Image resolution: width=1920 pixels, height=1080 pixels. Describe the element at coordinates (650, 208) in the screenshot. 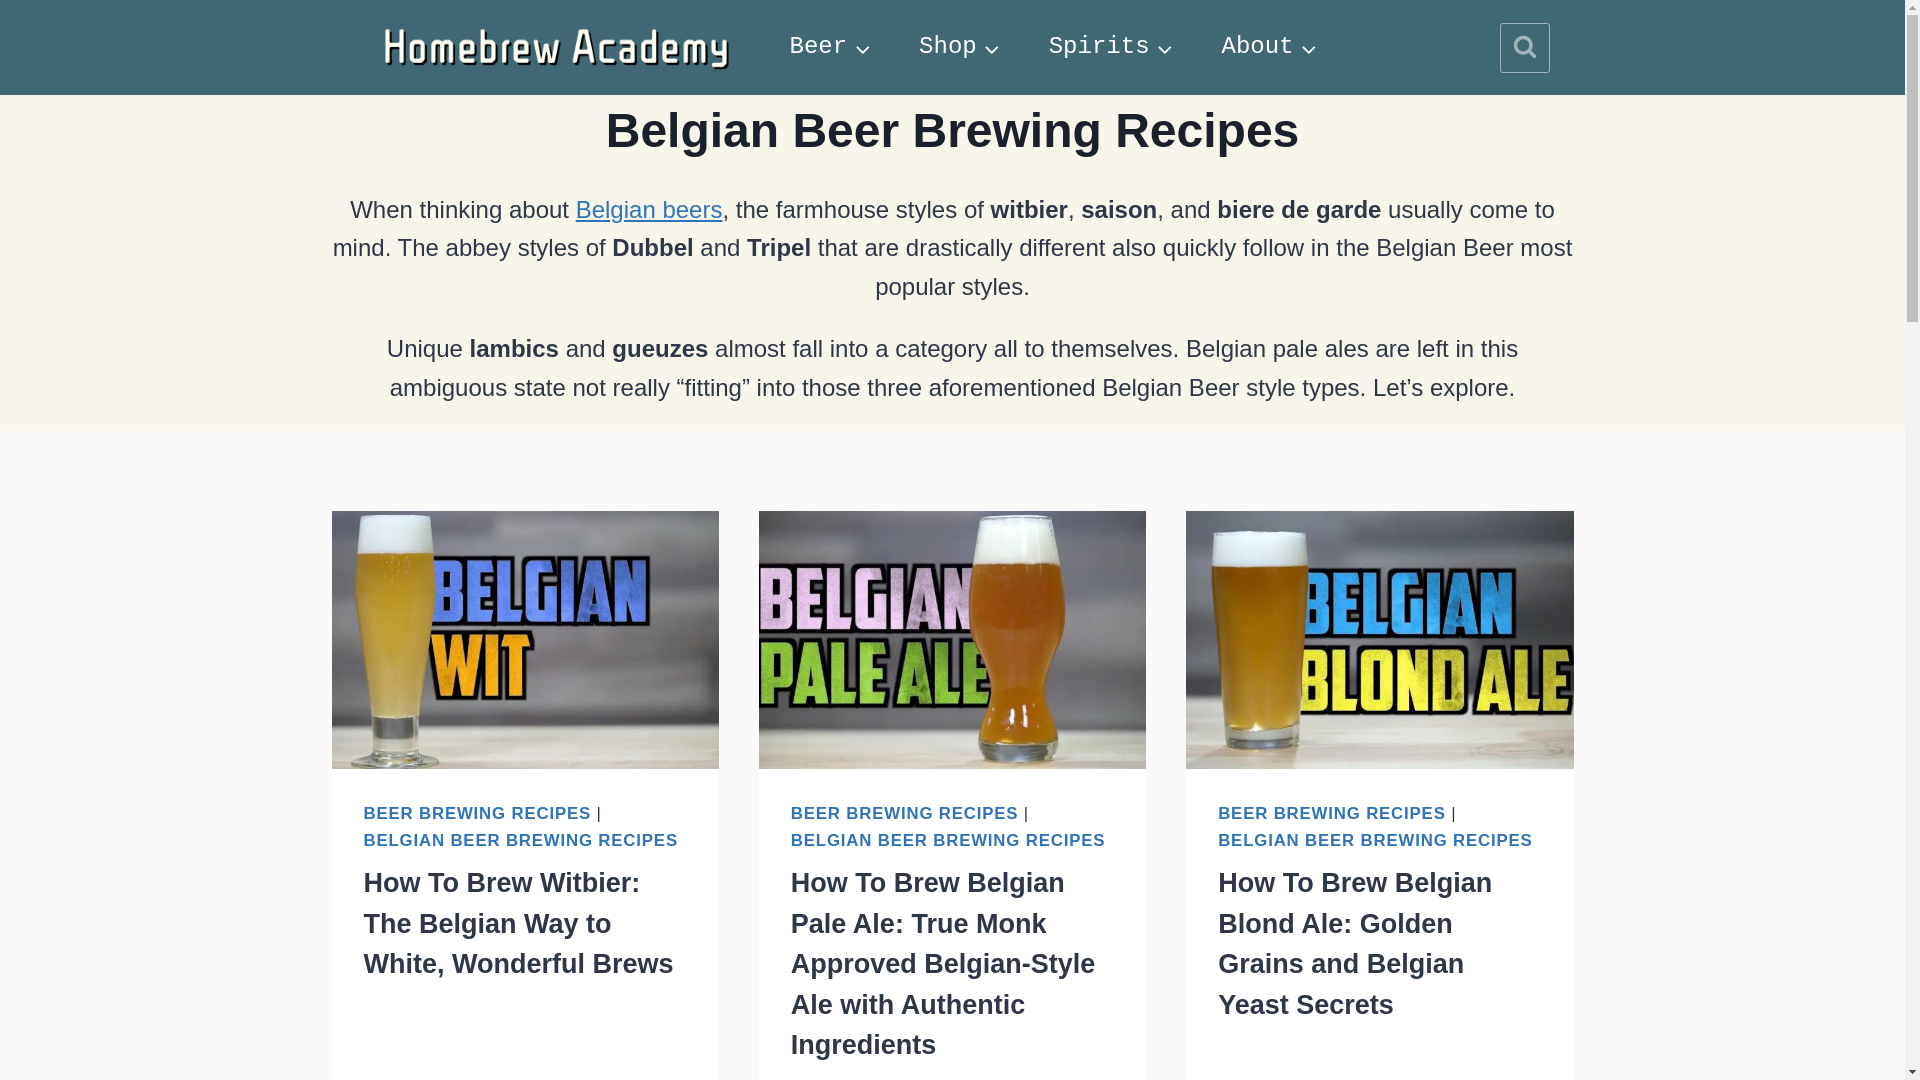

I see `Belgian beers` at that location.